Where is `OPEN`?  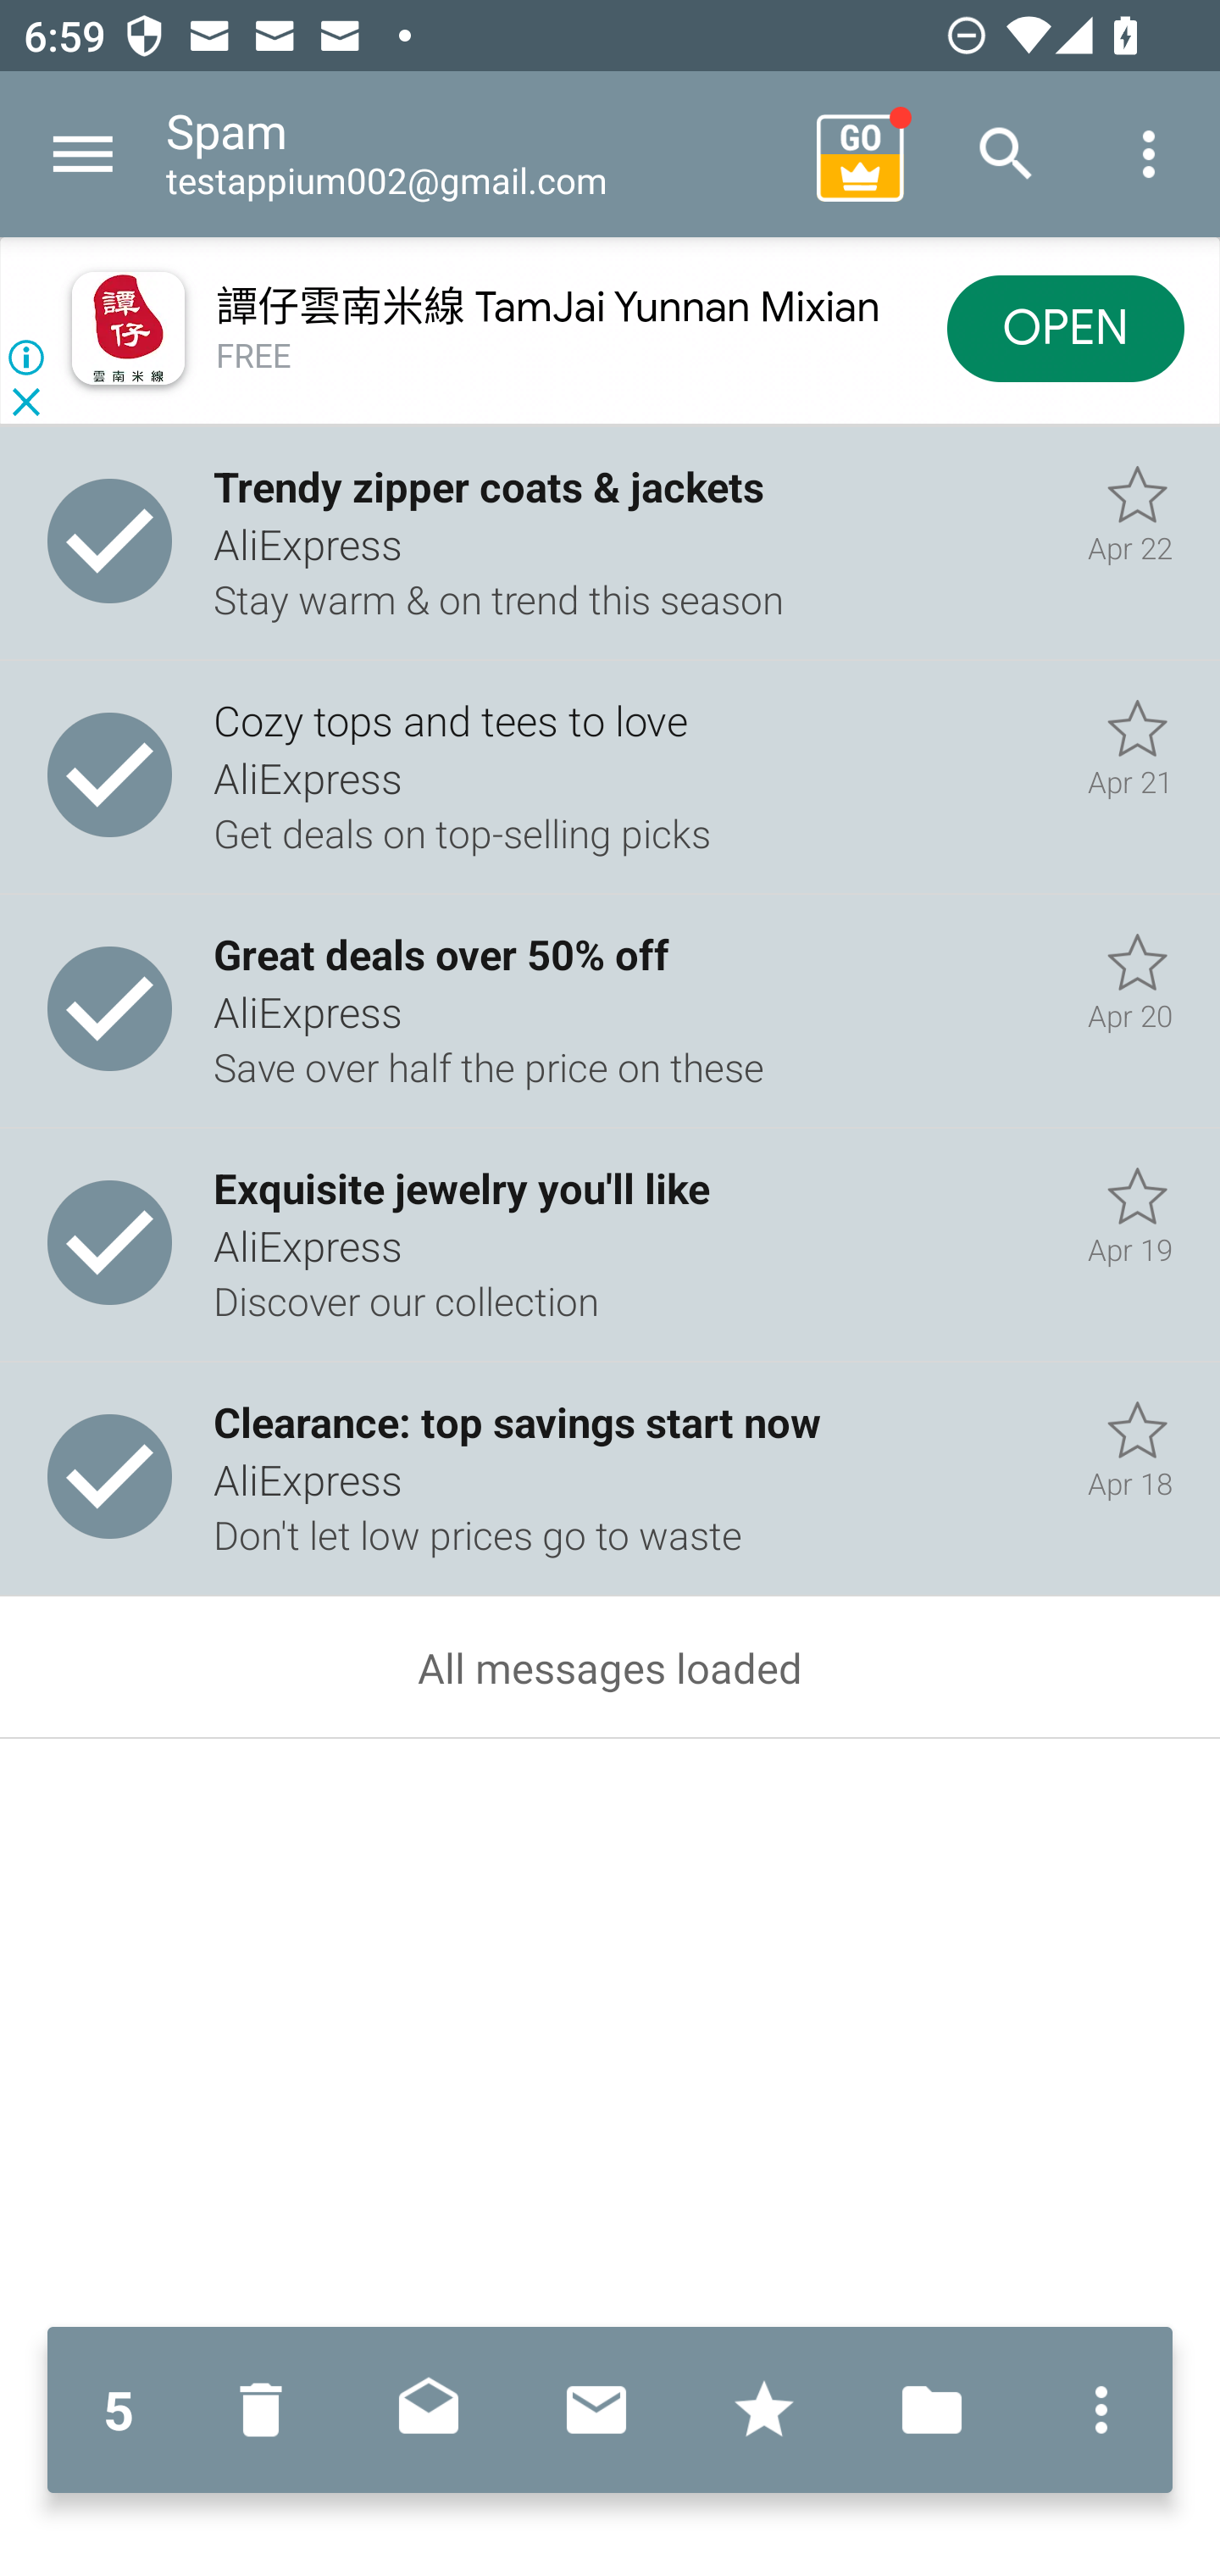 OPEN is located at coordinates (1066, 327).